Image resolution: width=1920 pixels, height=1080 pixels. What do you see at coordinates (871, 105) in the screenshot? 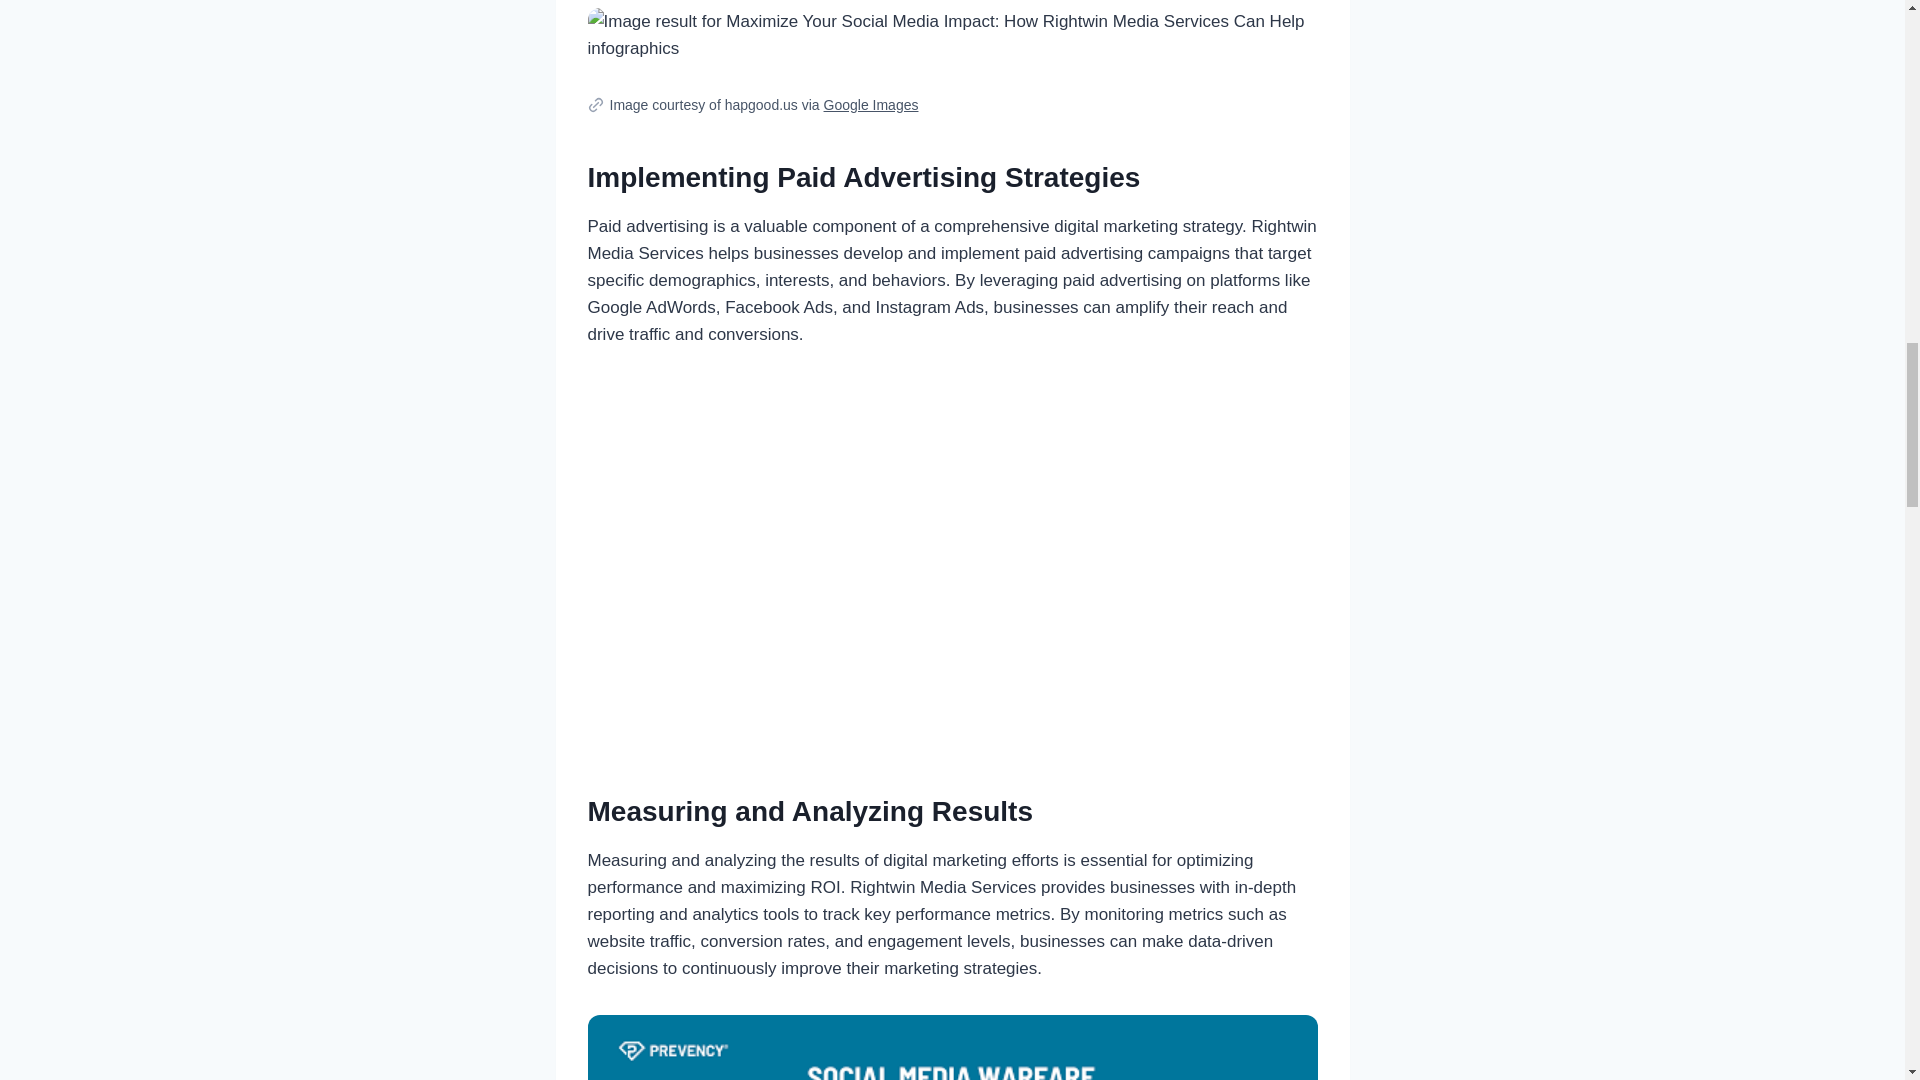
I see `Google Images` at bounding box center [871, 105].